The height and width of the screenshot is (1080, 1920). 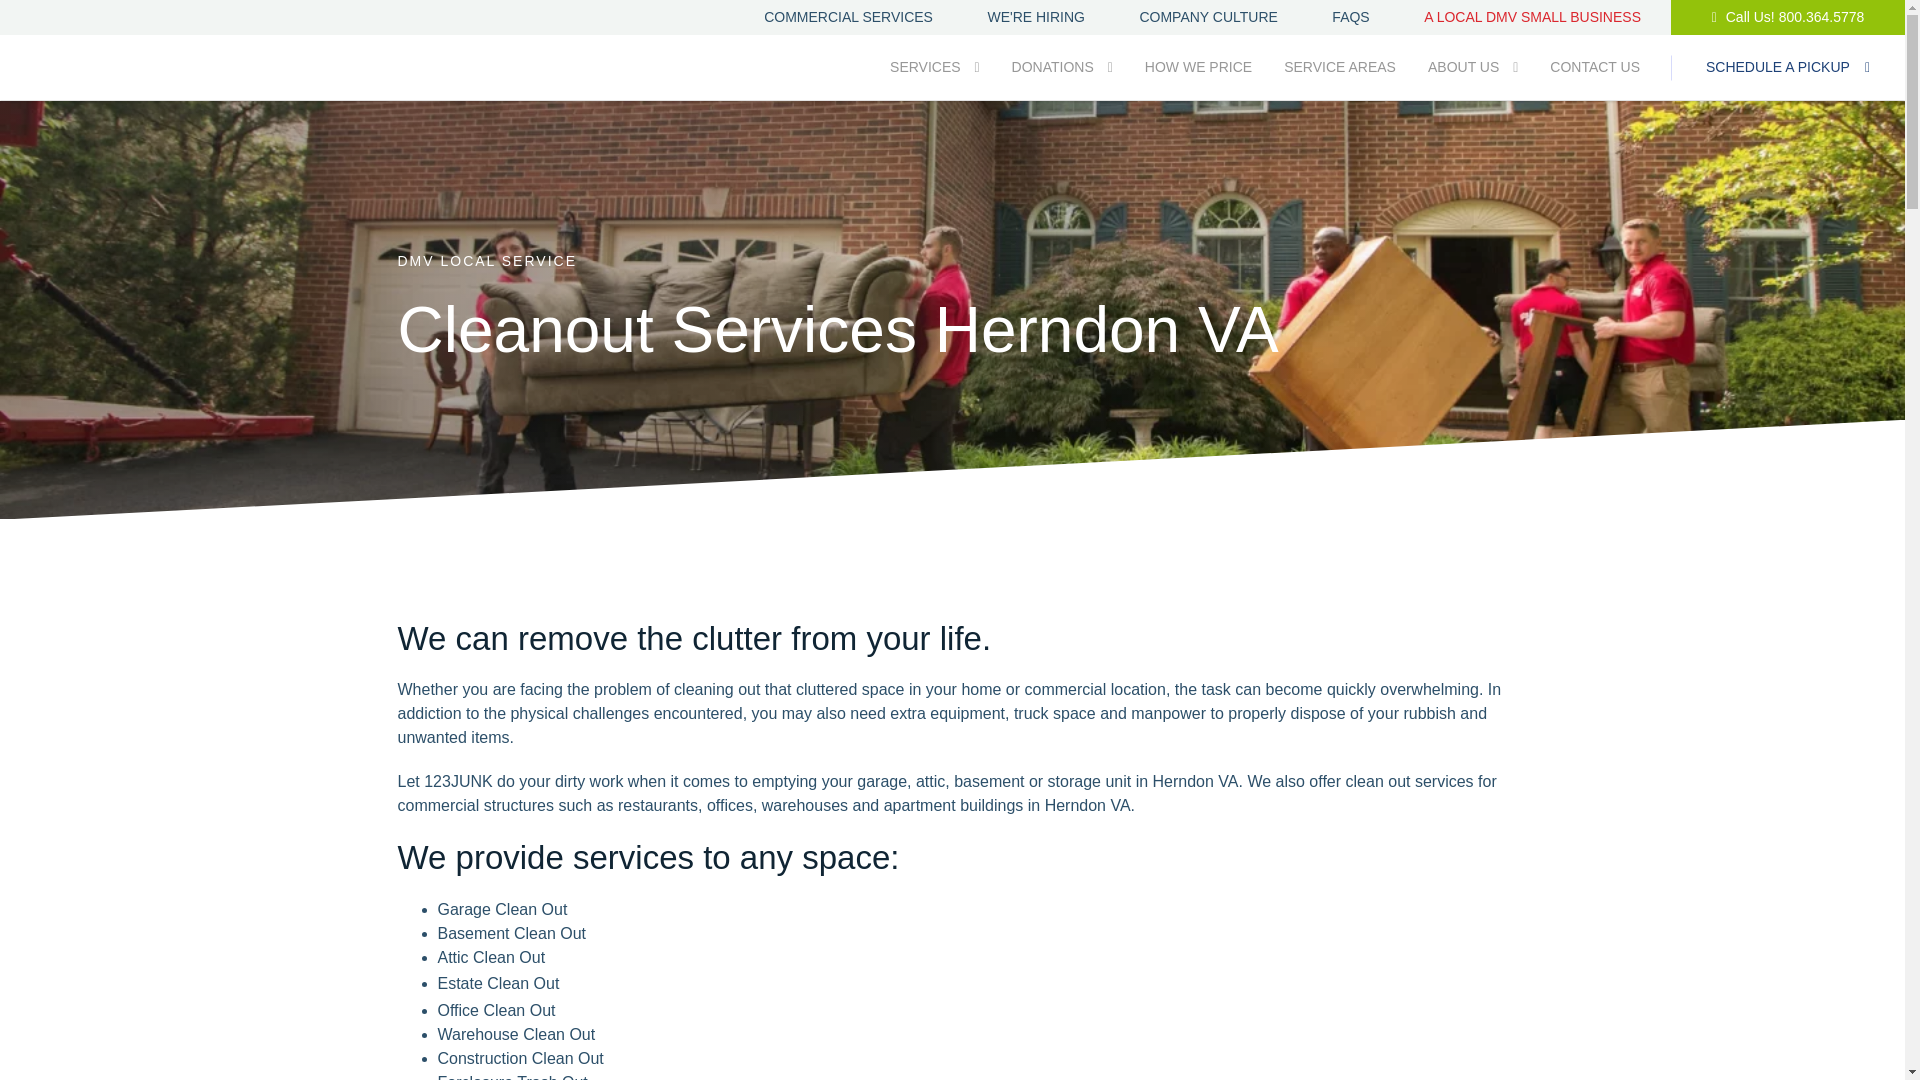 What do you see at coordinates (1035, 16) in the screenshot?
I see `WE'RE HIRING` at bounding box center [1035, 16].